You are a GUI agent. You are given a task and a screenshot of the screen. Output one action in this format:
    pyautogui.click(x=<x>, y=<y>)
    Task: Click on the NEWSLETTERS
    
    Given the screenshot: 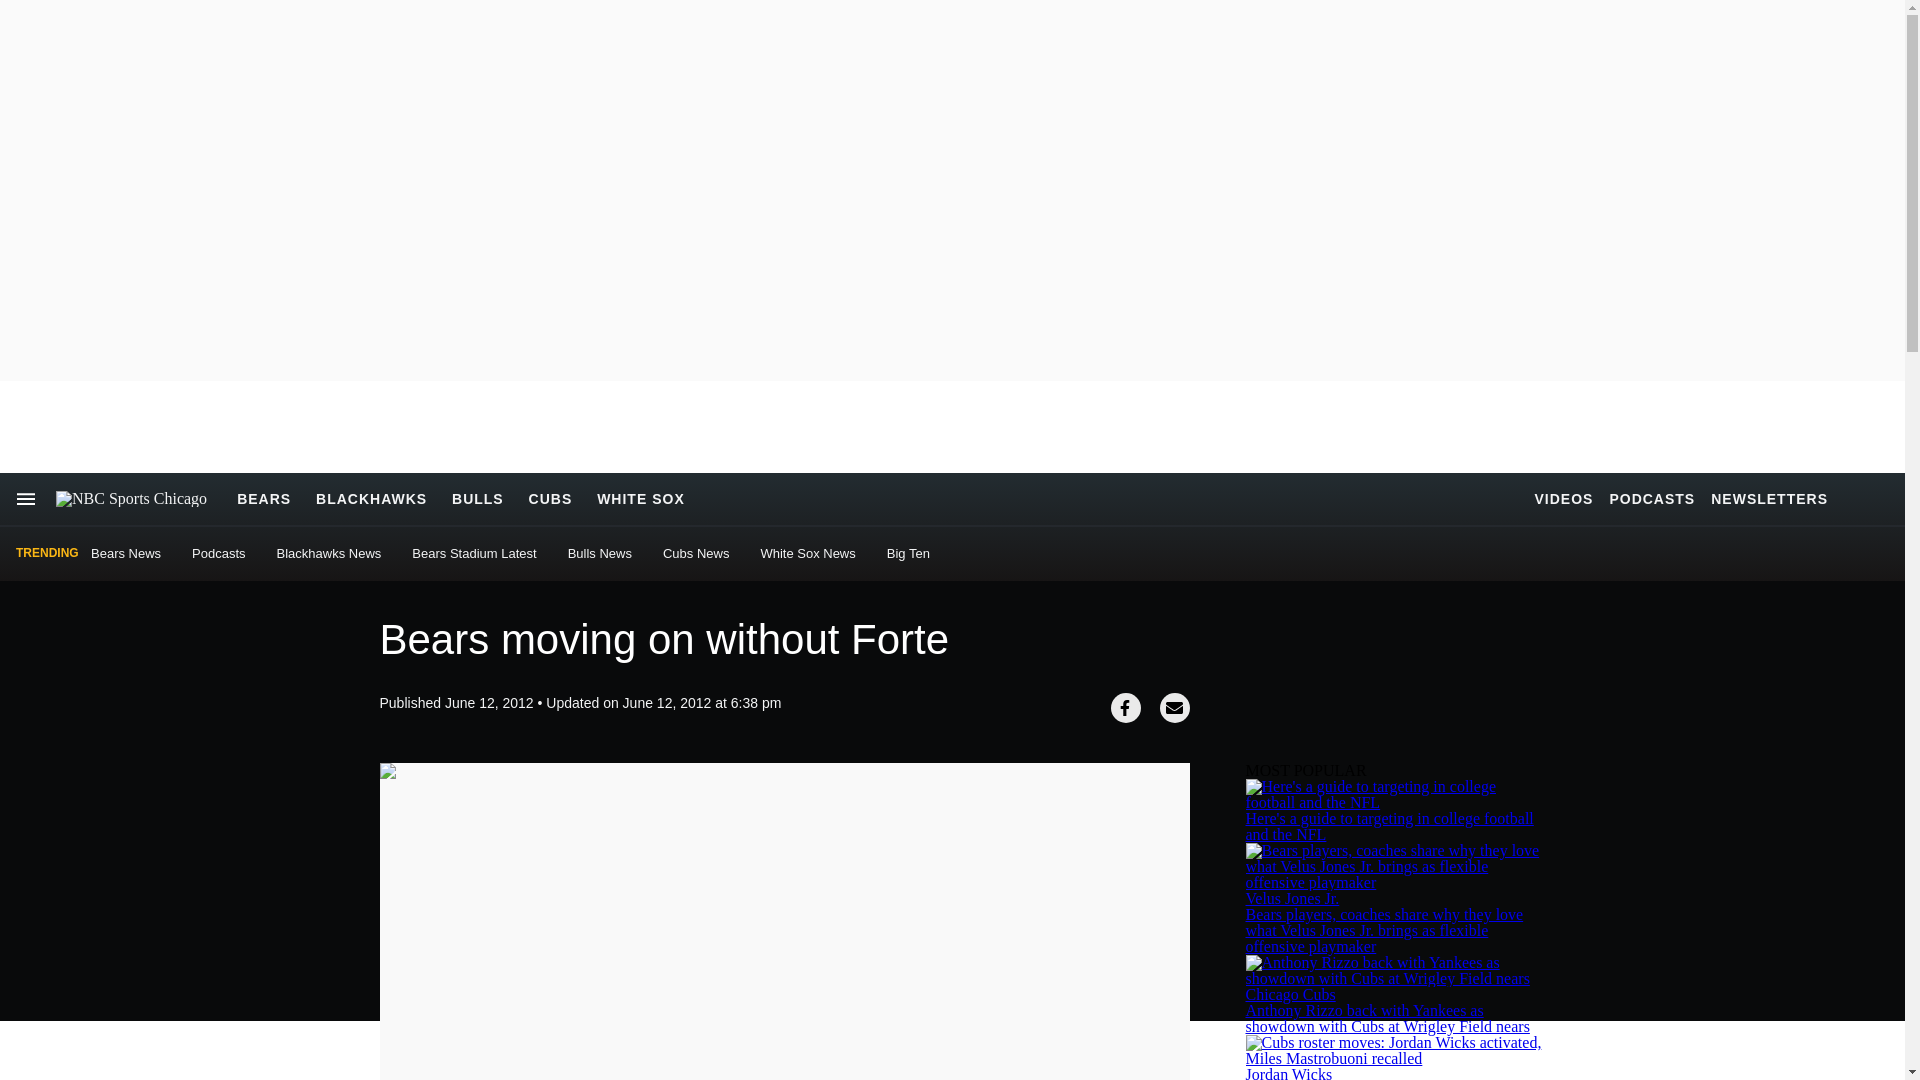 What is the action you would take?
    pyautogui.click(x=1768, y=498)
    